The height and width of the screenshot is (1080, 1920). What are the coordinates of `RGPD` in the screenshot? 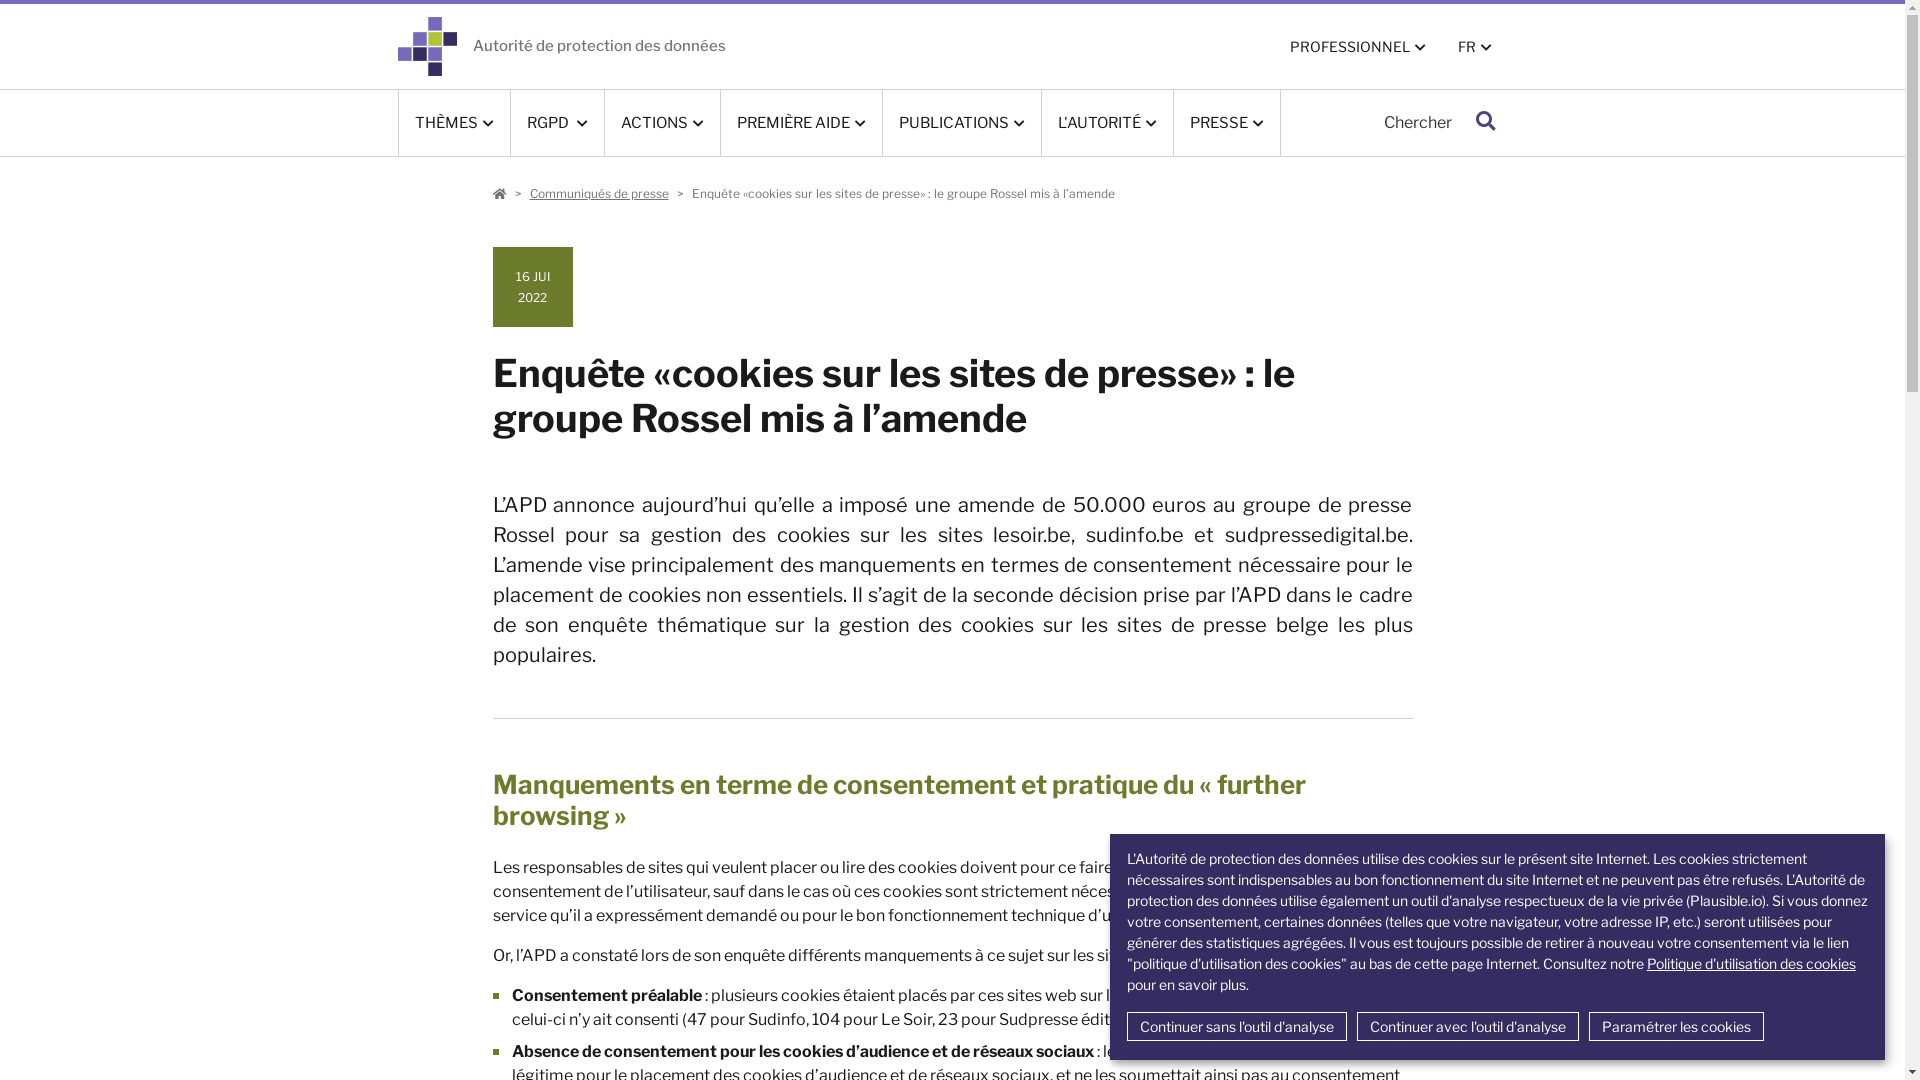 It's located at (556, 122).